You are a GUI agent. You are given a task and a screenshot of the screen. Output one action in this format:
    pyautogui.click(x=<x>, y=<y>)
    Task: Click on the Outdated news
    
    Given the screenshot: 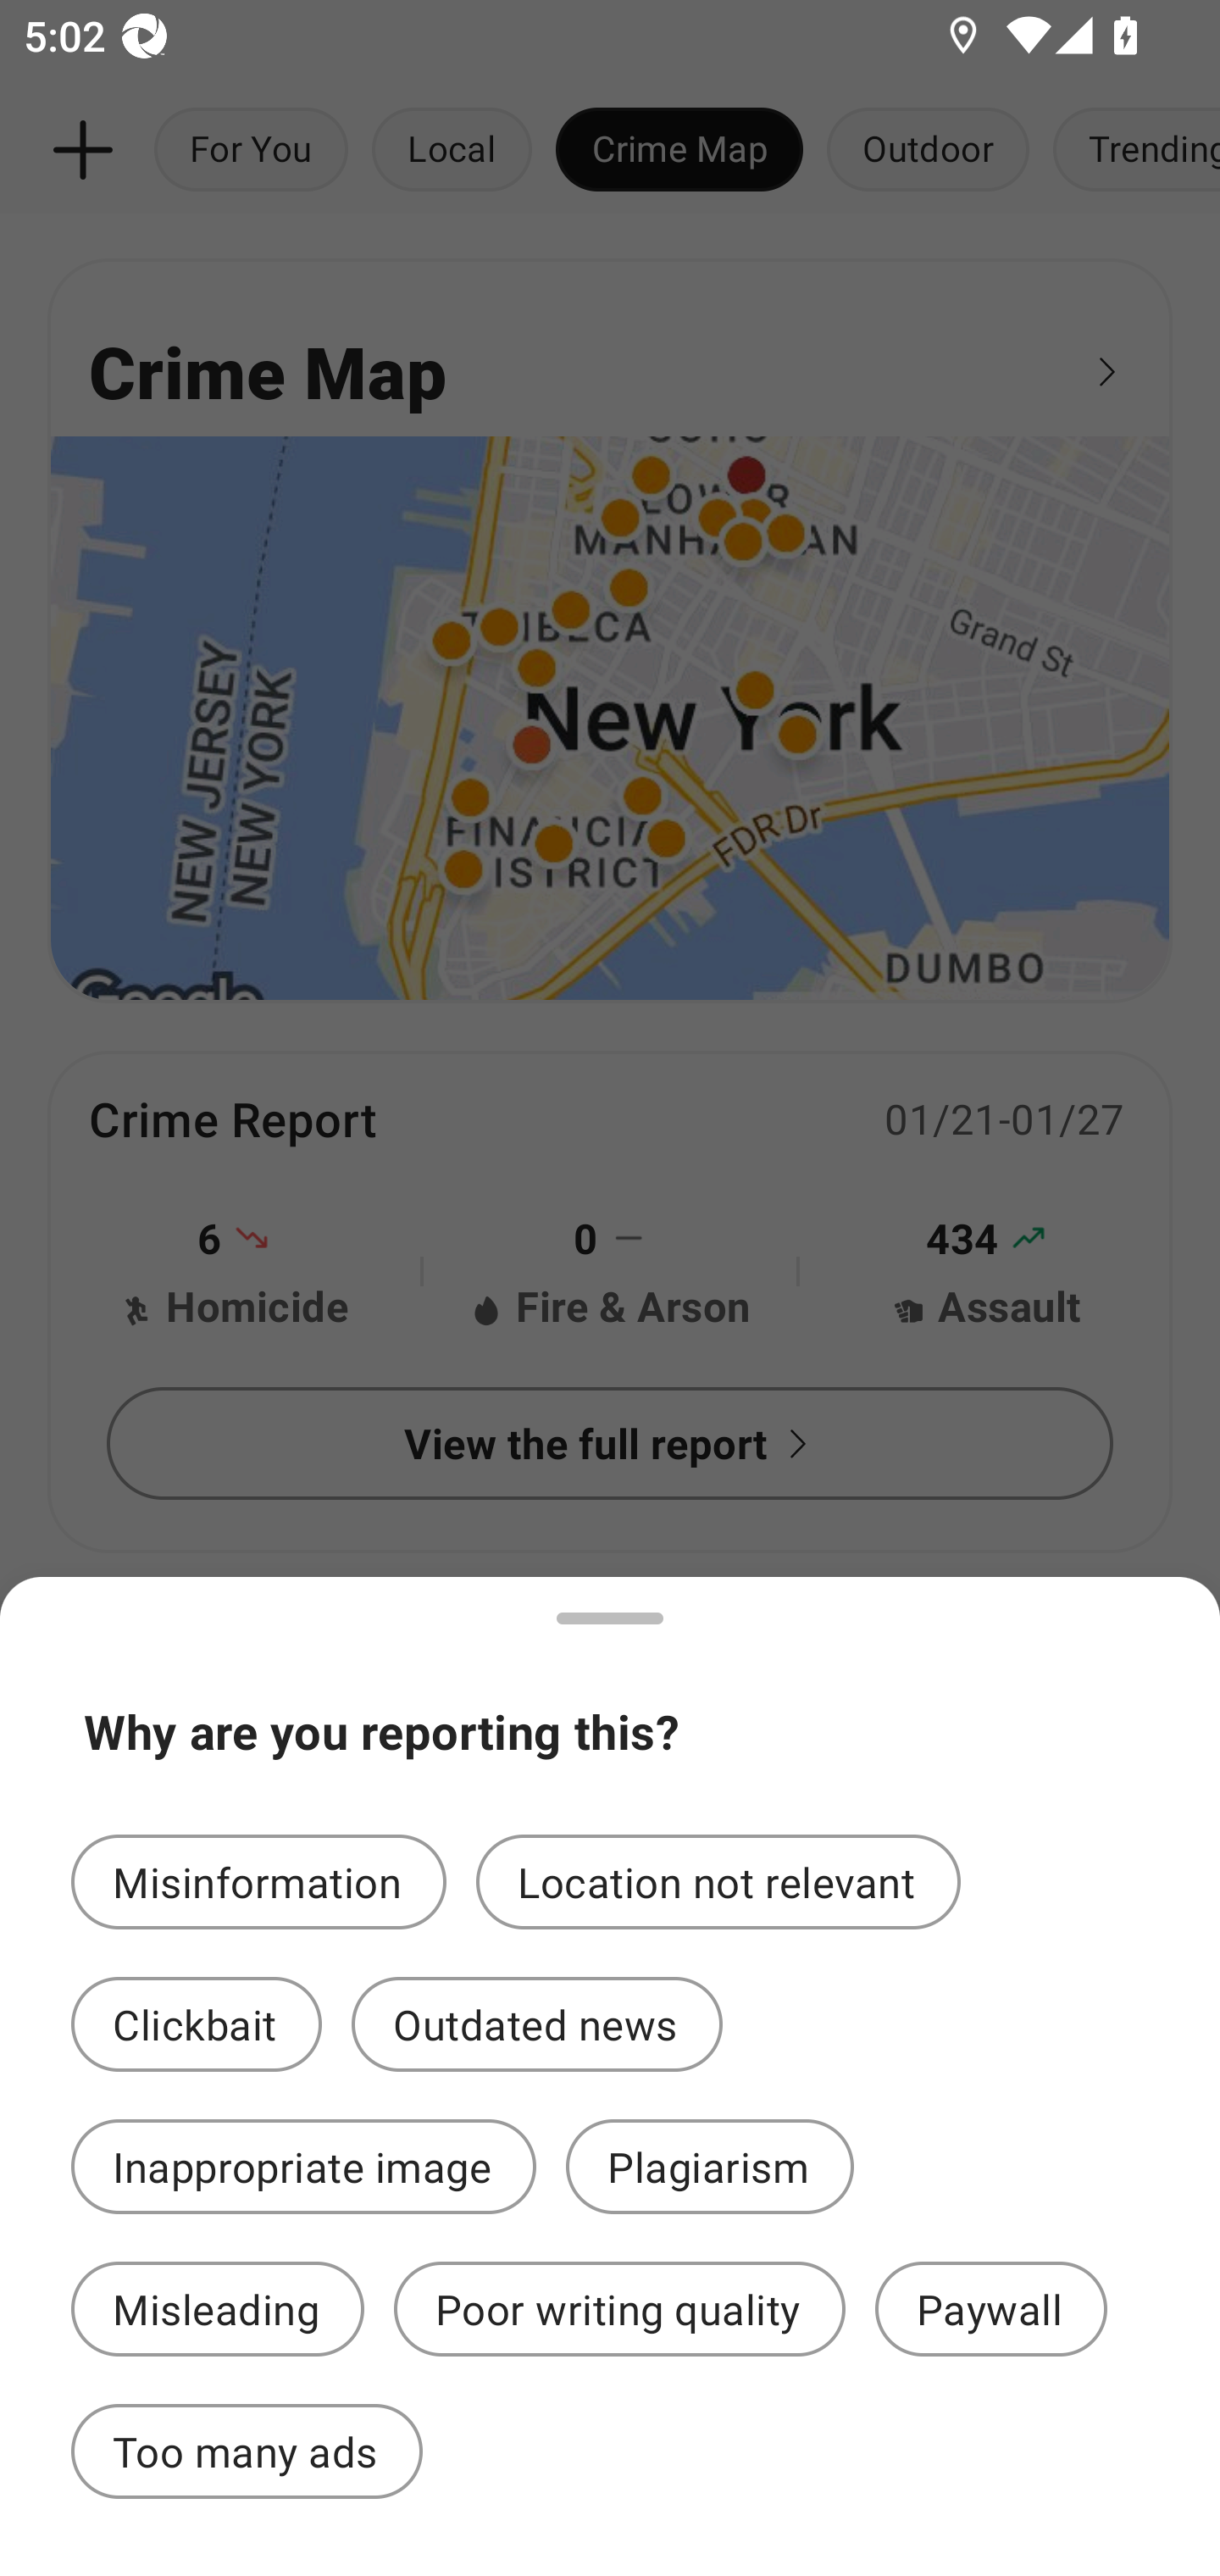 What is the action you would take?
    pyautogui.click(x=536, y=2024)
    